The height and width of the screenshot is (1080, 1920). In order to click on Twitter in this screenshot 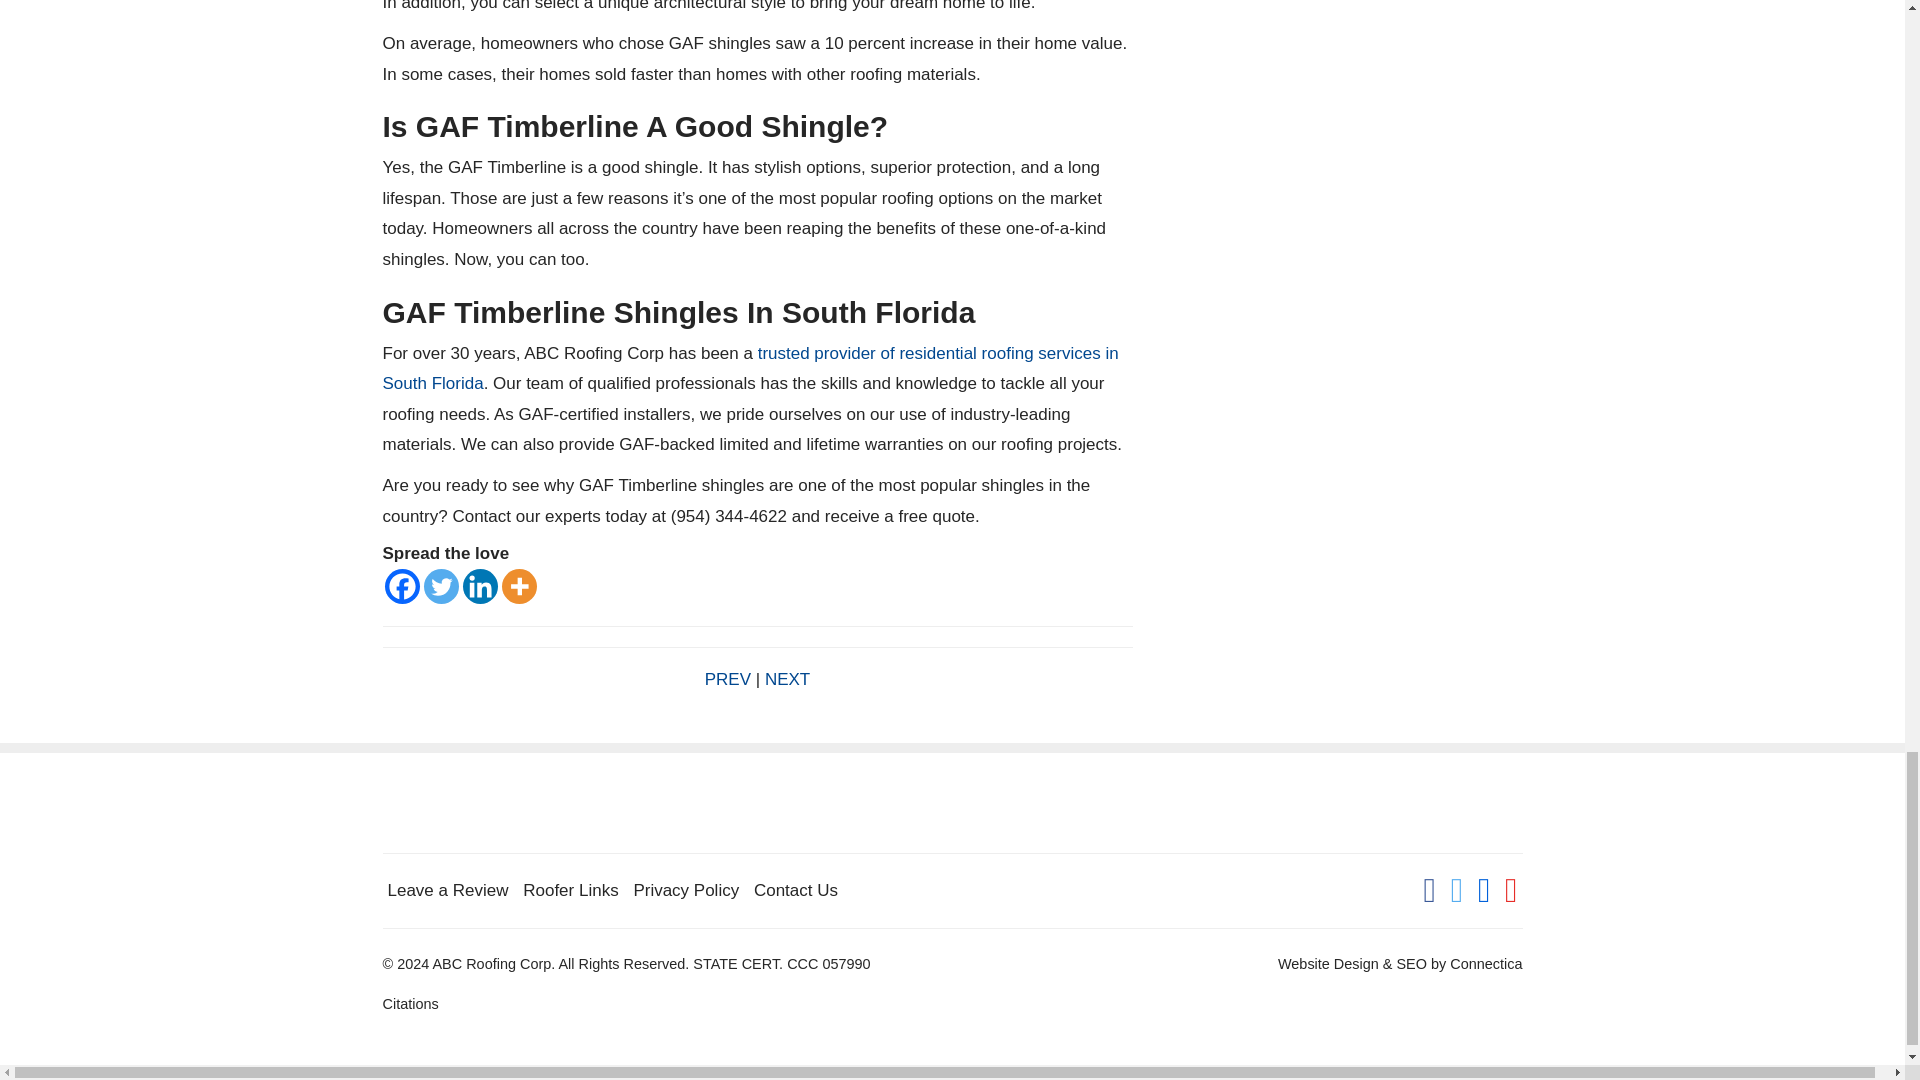, I will do `click(441, 586)`.